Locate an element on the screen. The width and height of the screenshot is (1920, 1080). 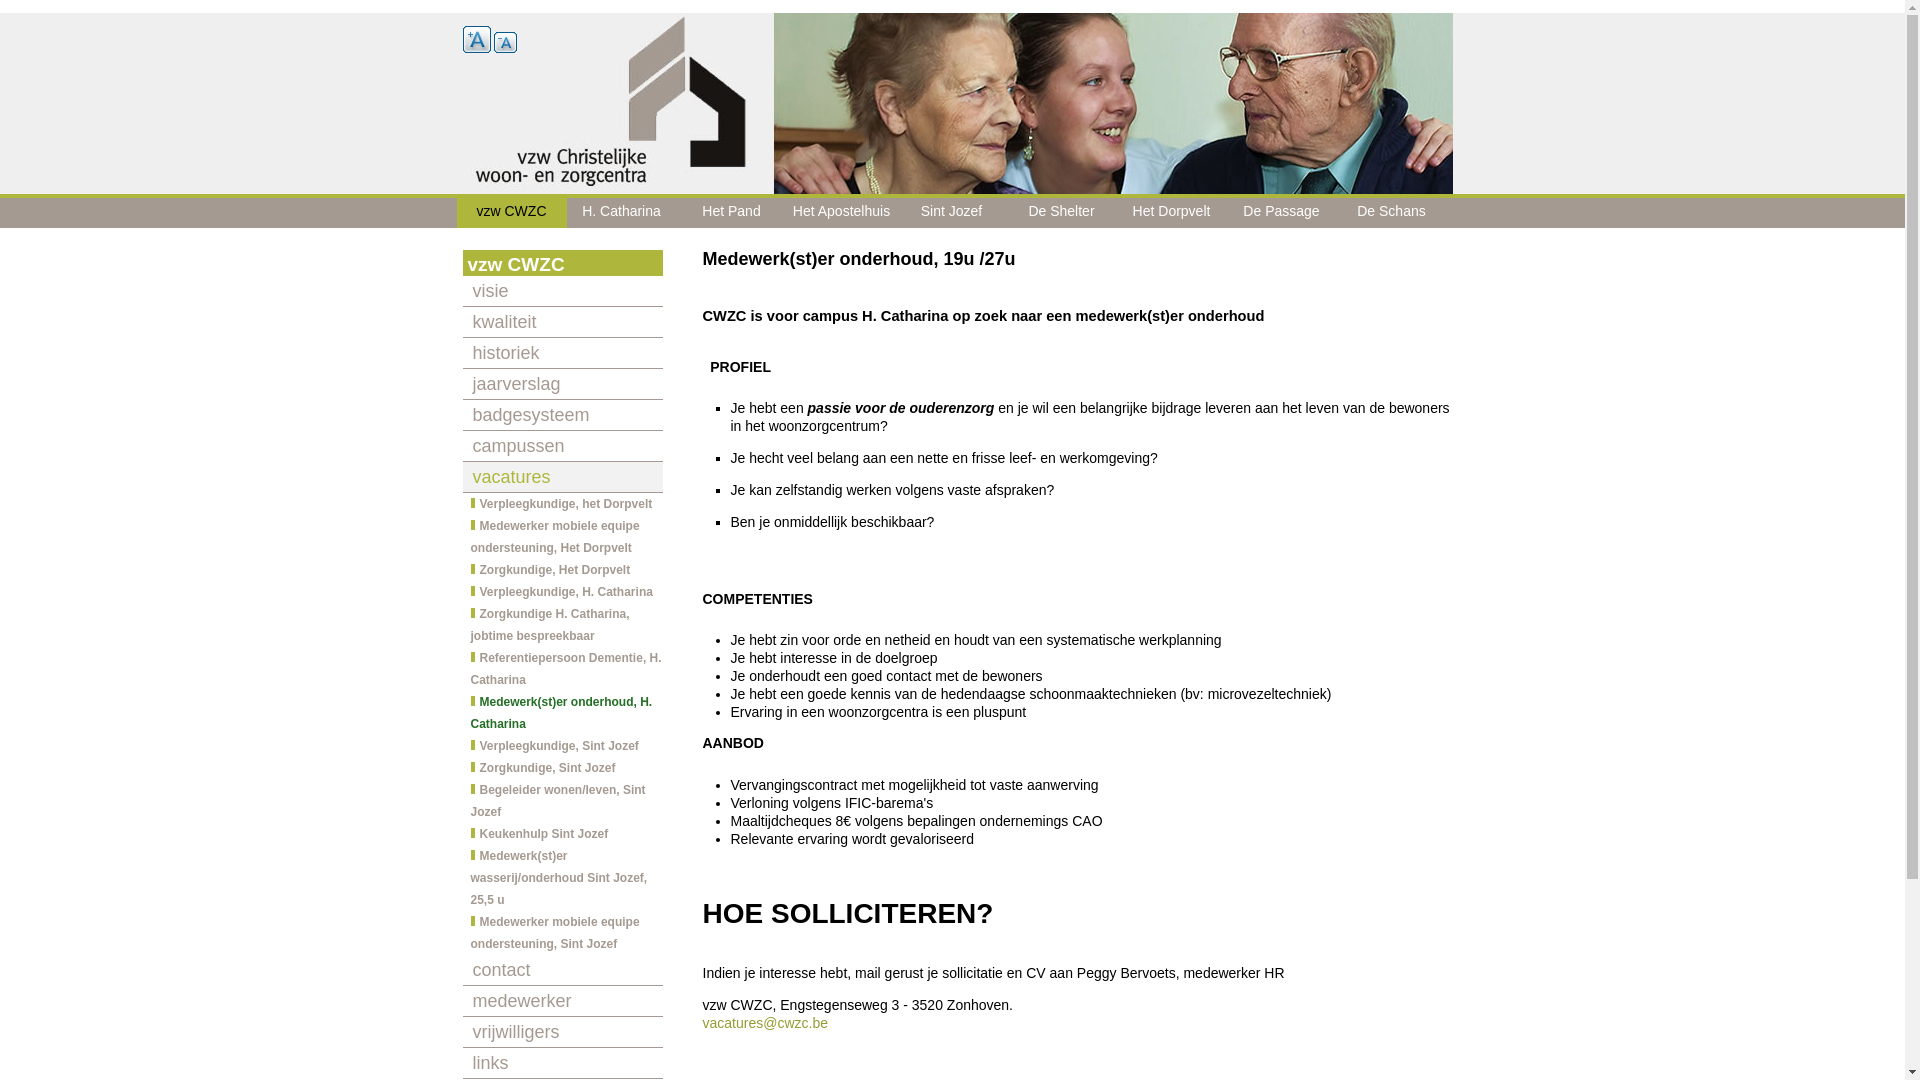
vacatures@cwzc.be is located at coordinates (764, 1023).